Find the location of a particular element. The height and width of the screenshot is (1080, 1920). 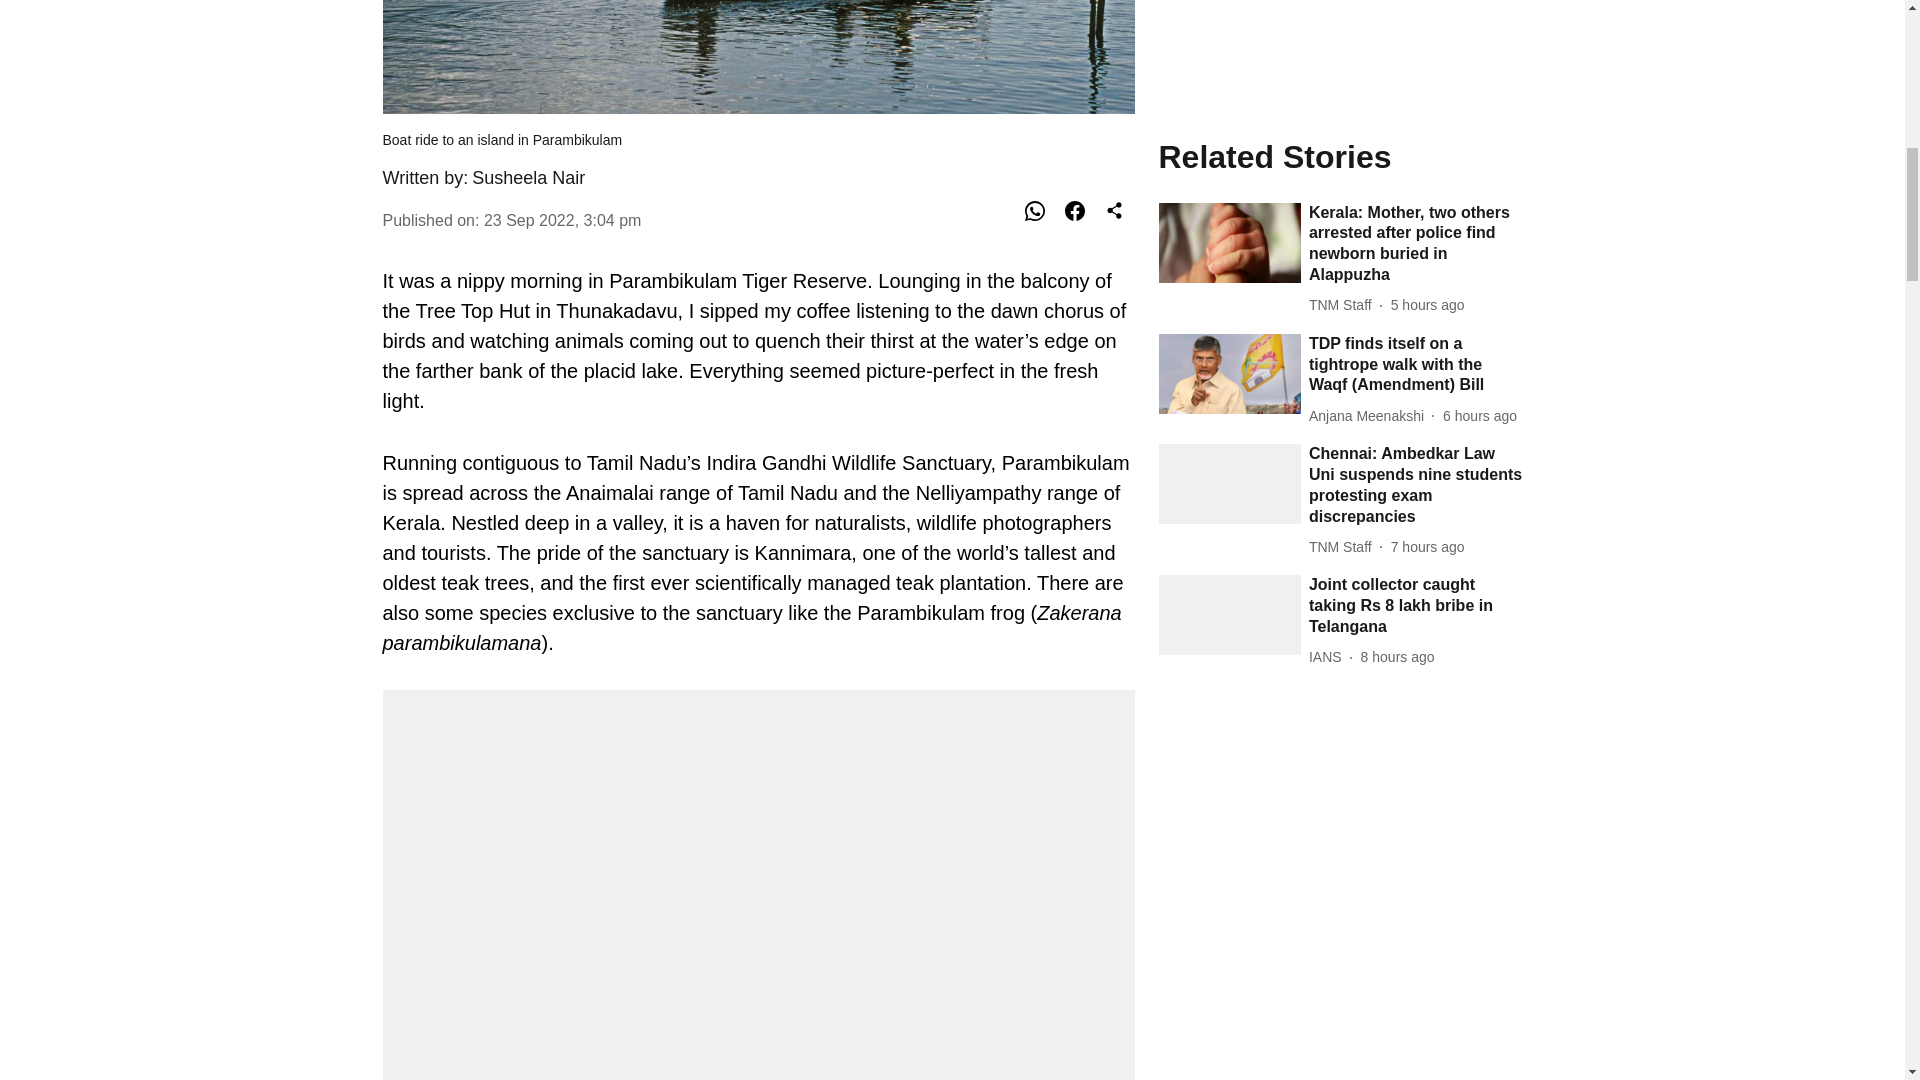

Joint collector caught taking Rs 8 lakh bribe in Telangana is located at coordinates (1416, 172).